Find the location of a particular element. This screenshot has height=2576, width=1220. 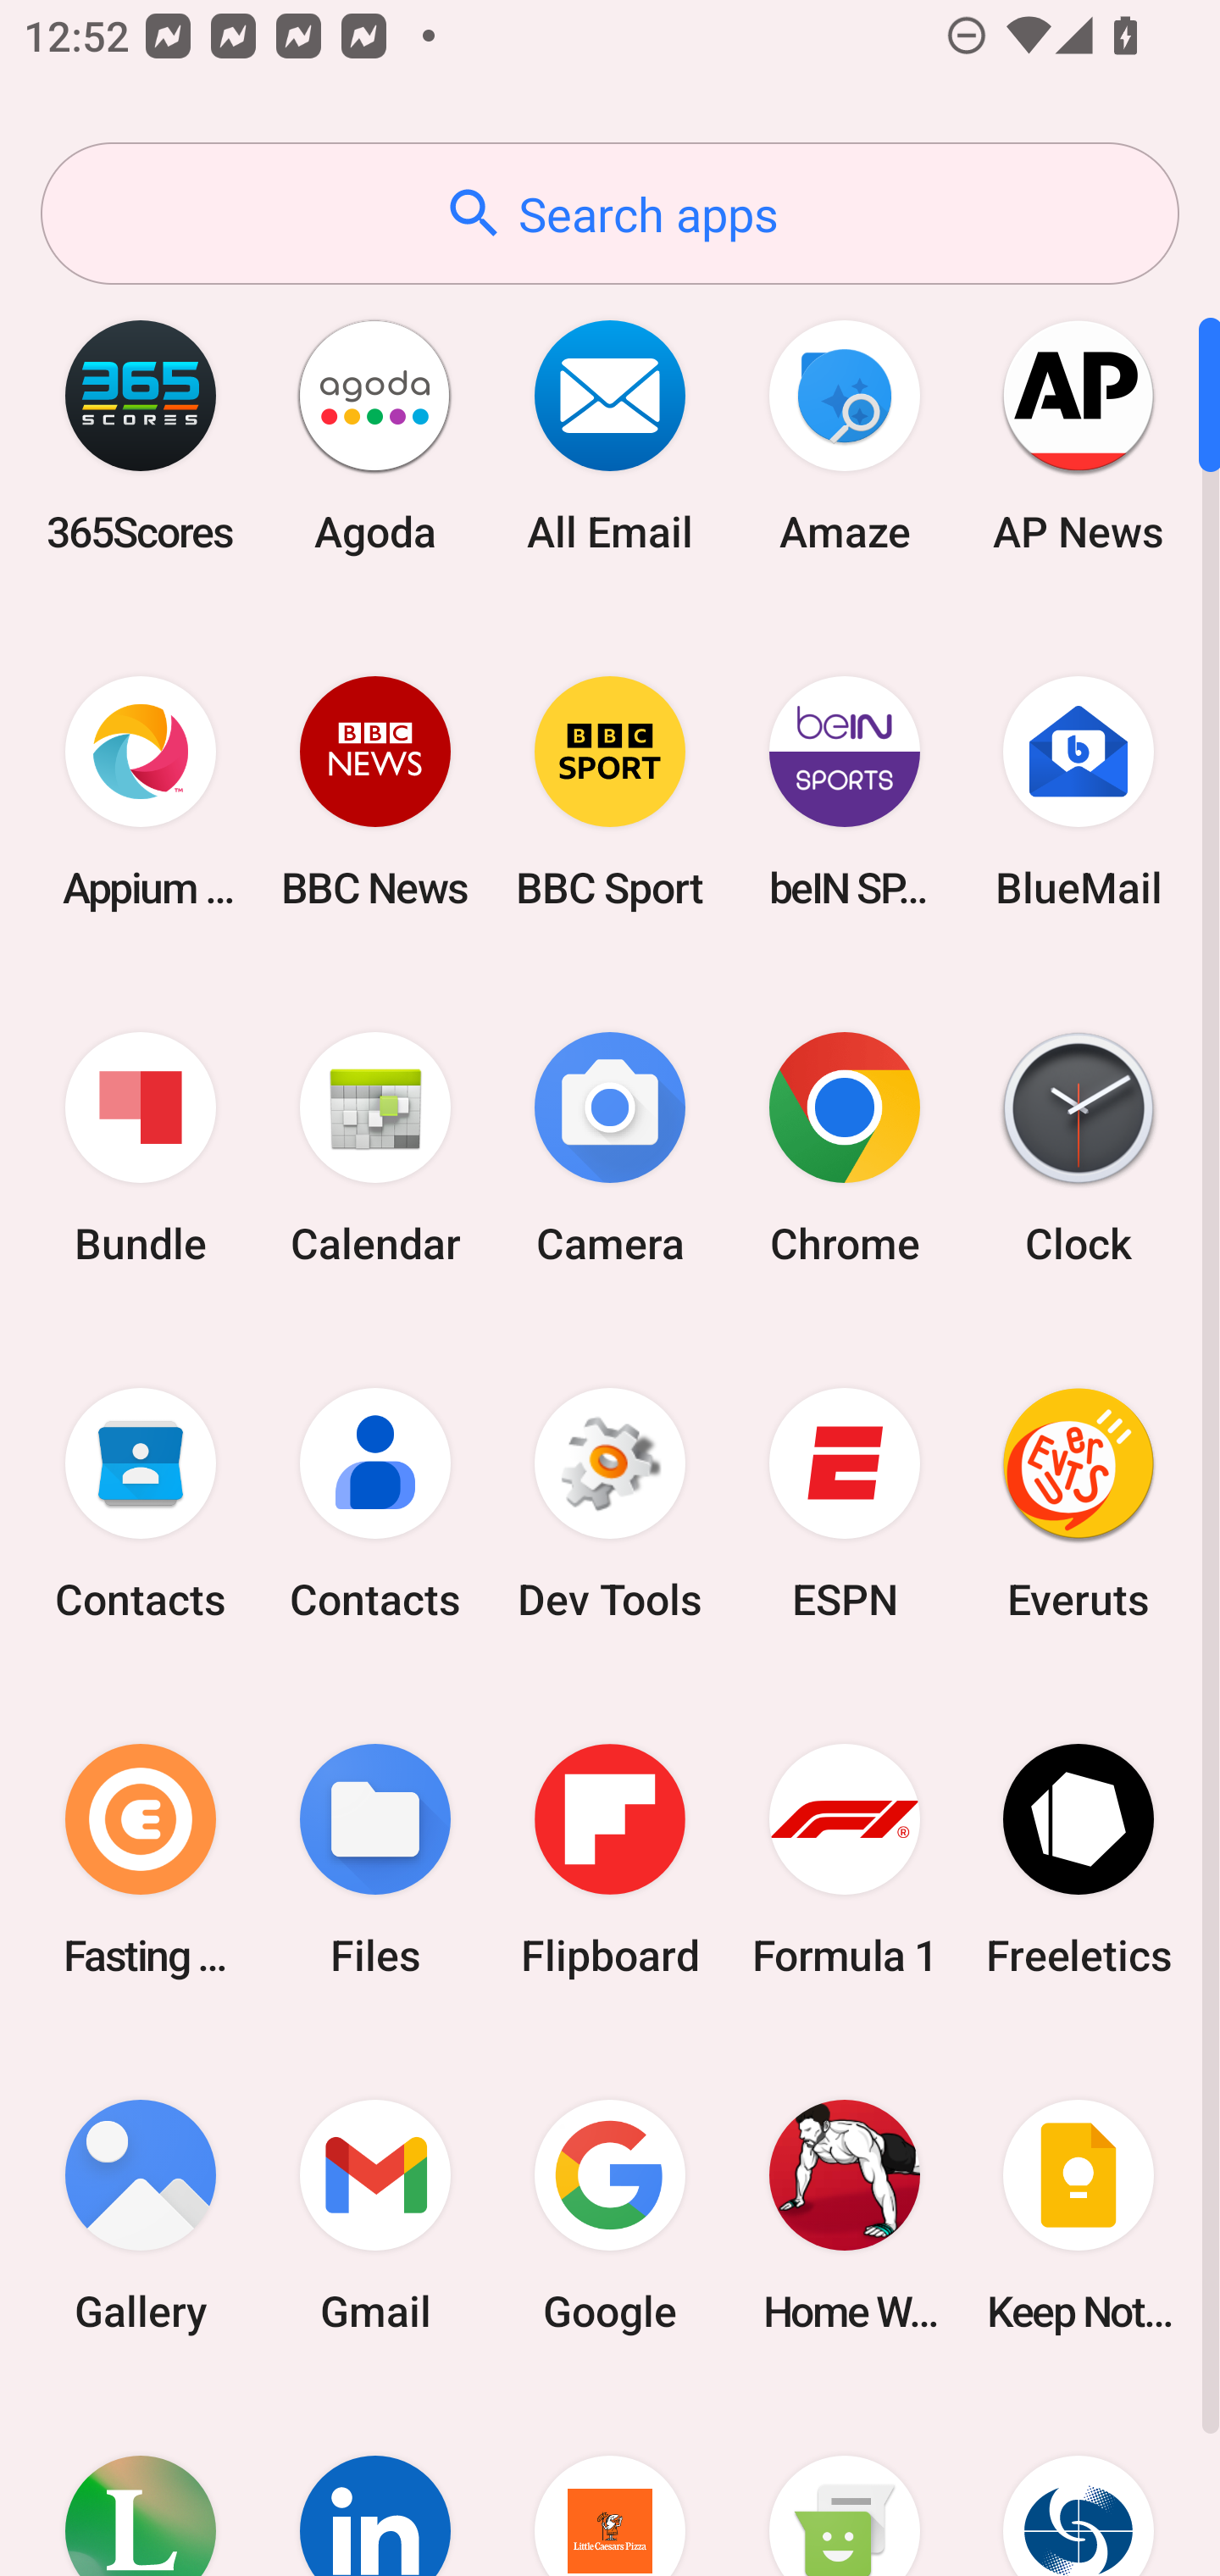

Freeletics is located at coordinates (1079, 1859).